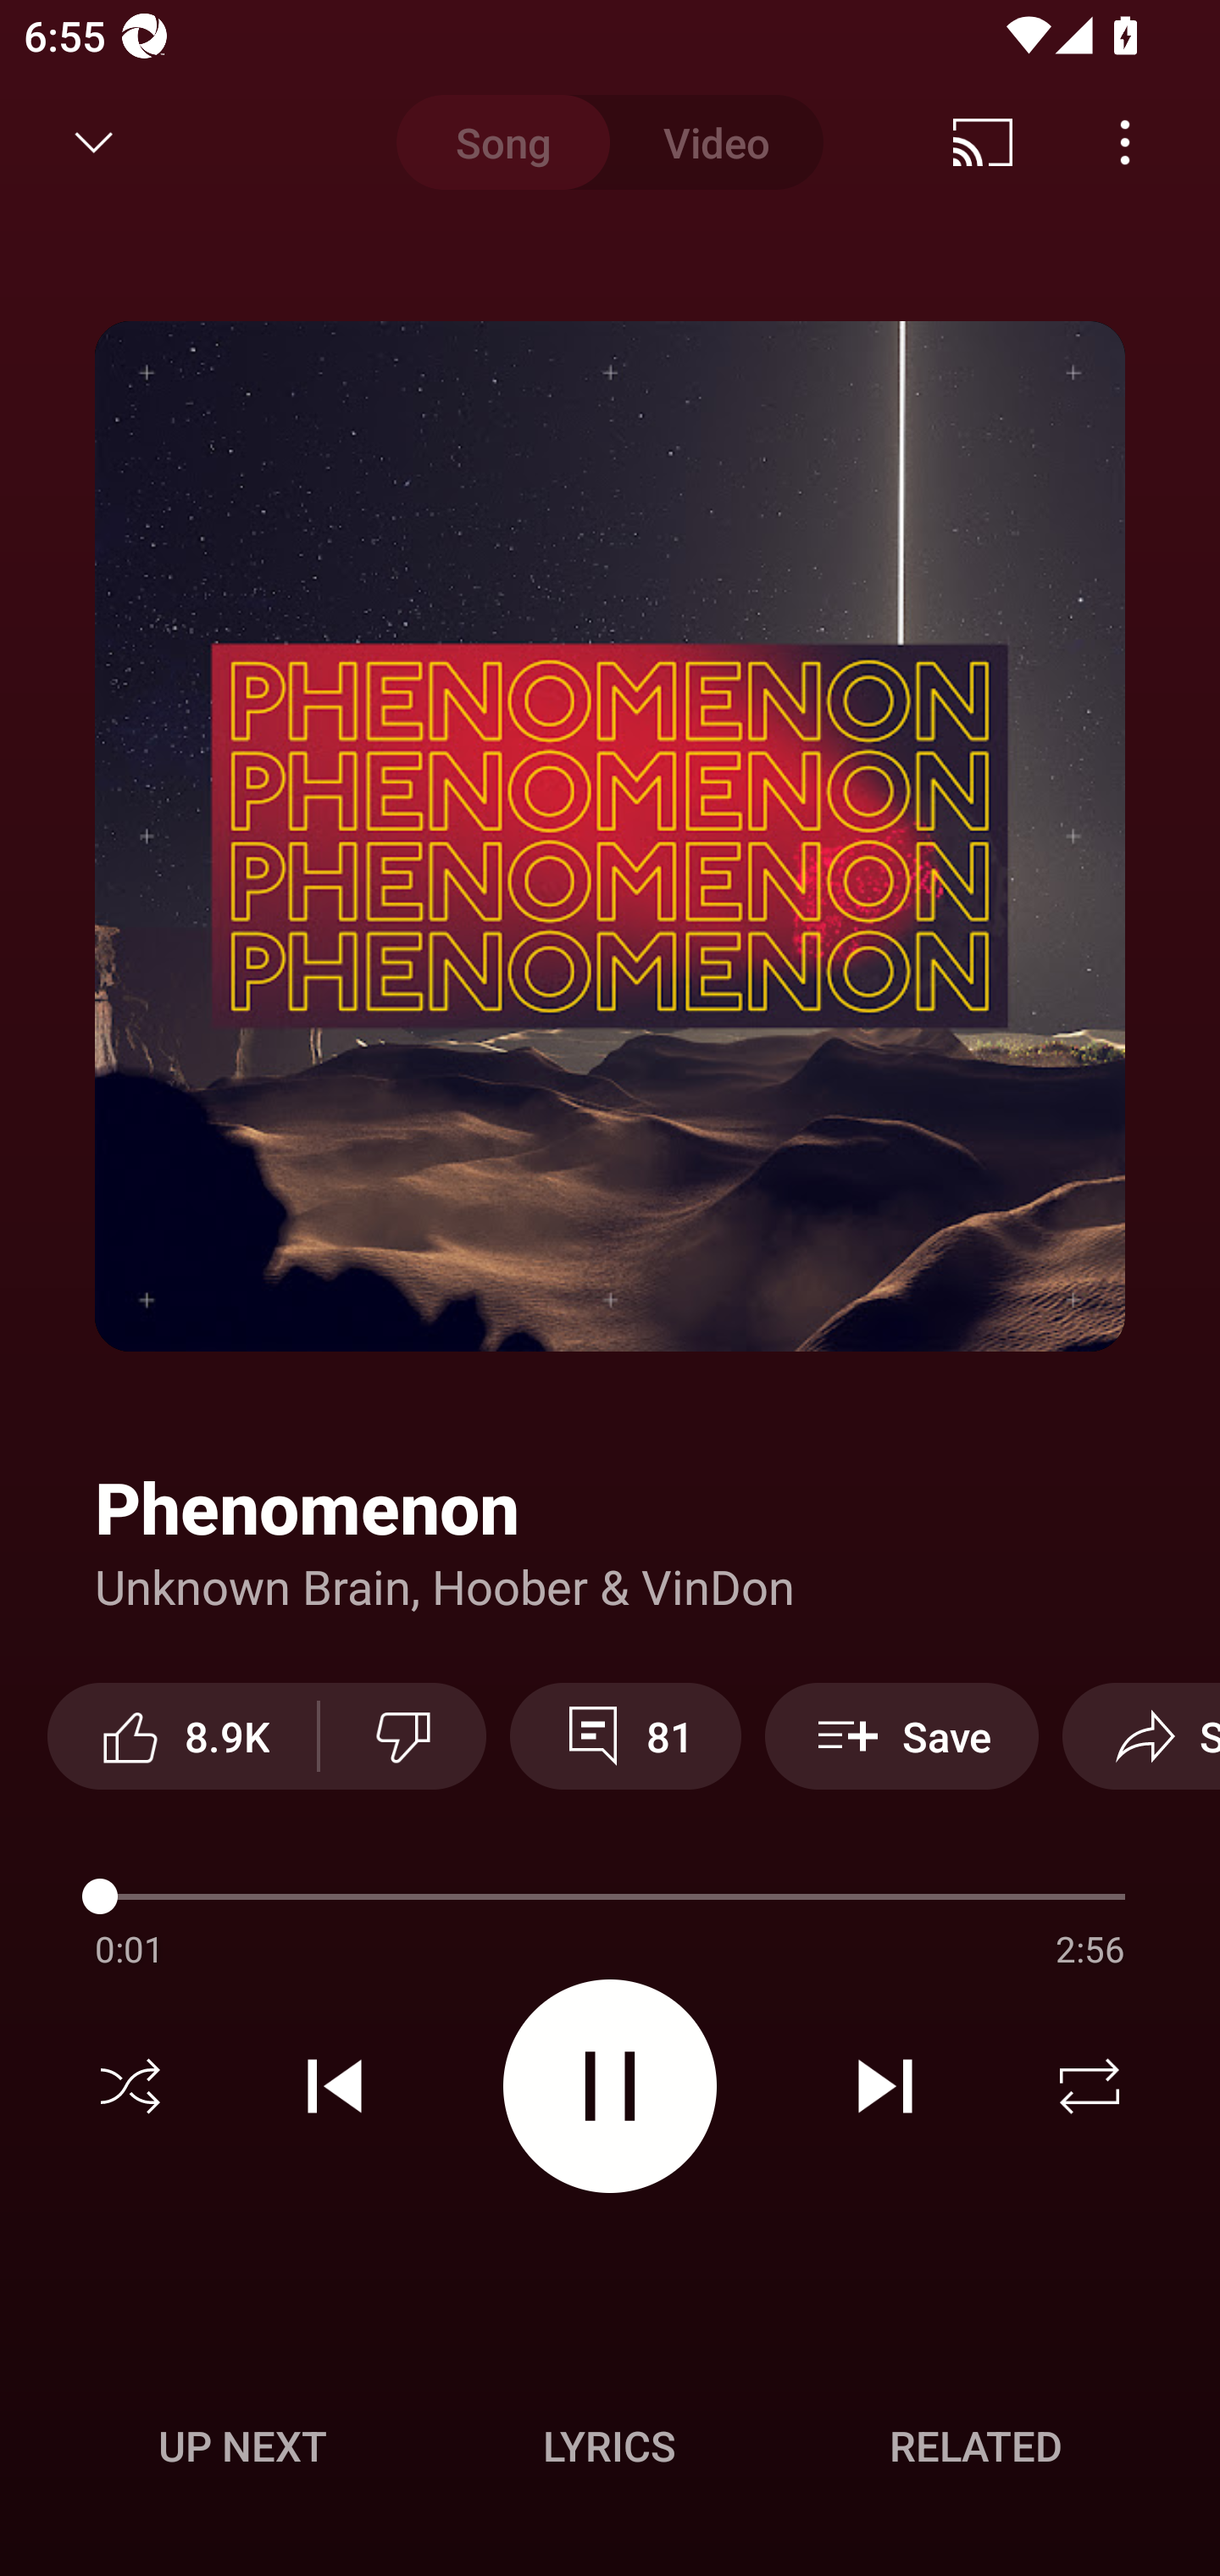 This screenshot has width=1220, height=2576. Describe the element at coordinates (403, 1735) in the screenshot. I see `Dislike` at that location.